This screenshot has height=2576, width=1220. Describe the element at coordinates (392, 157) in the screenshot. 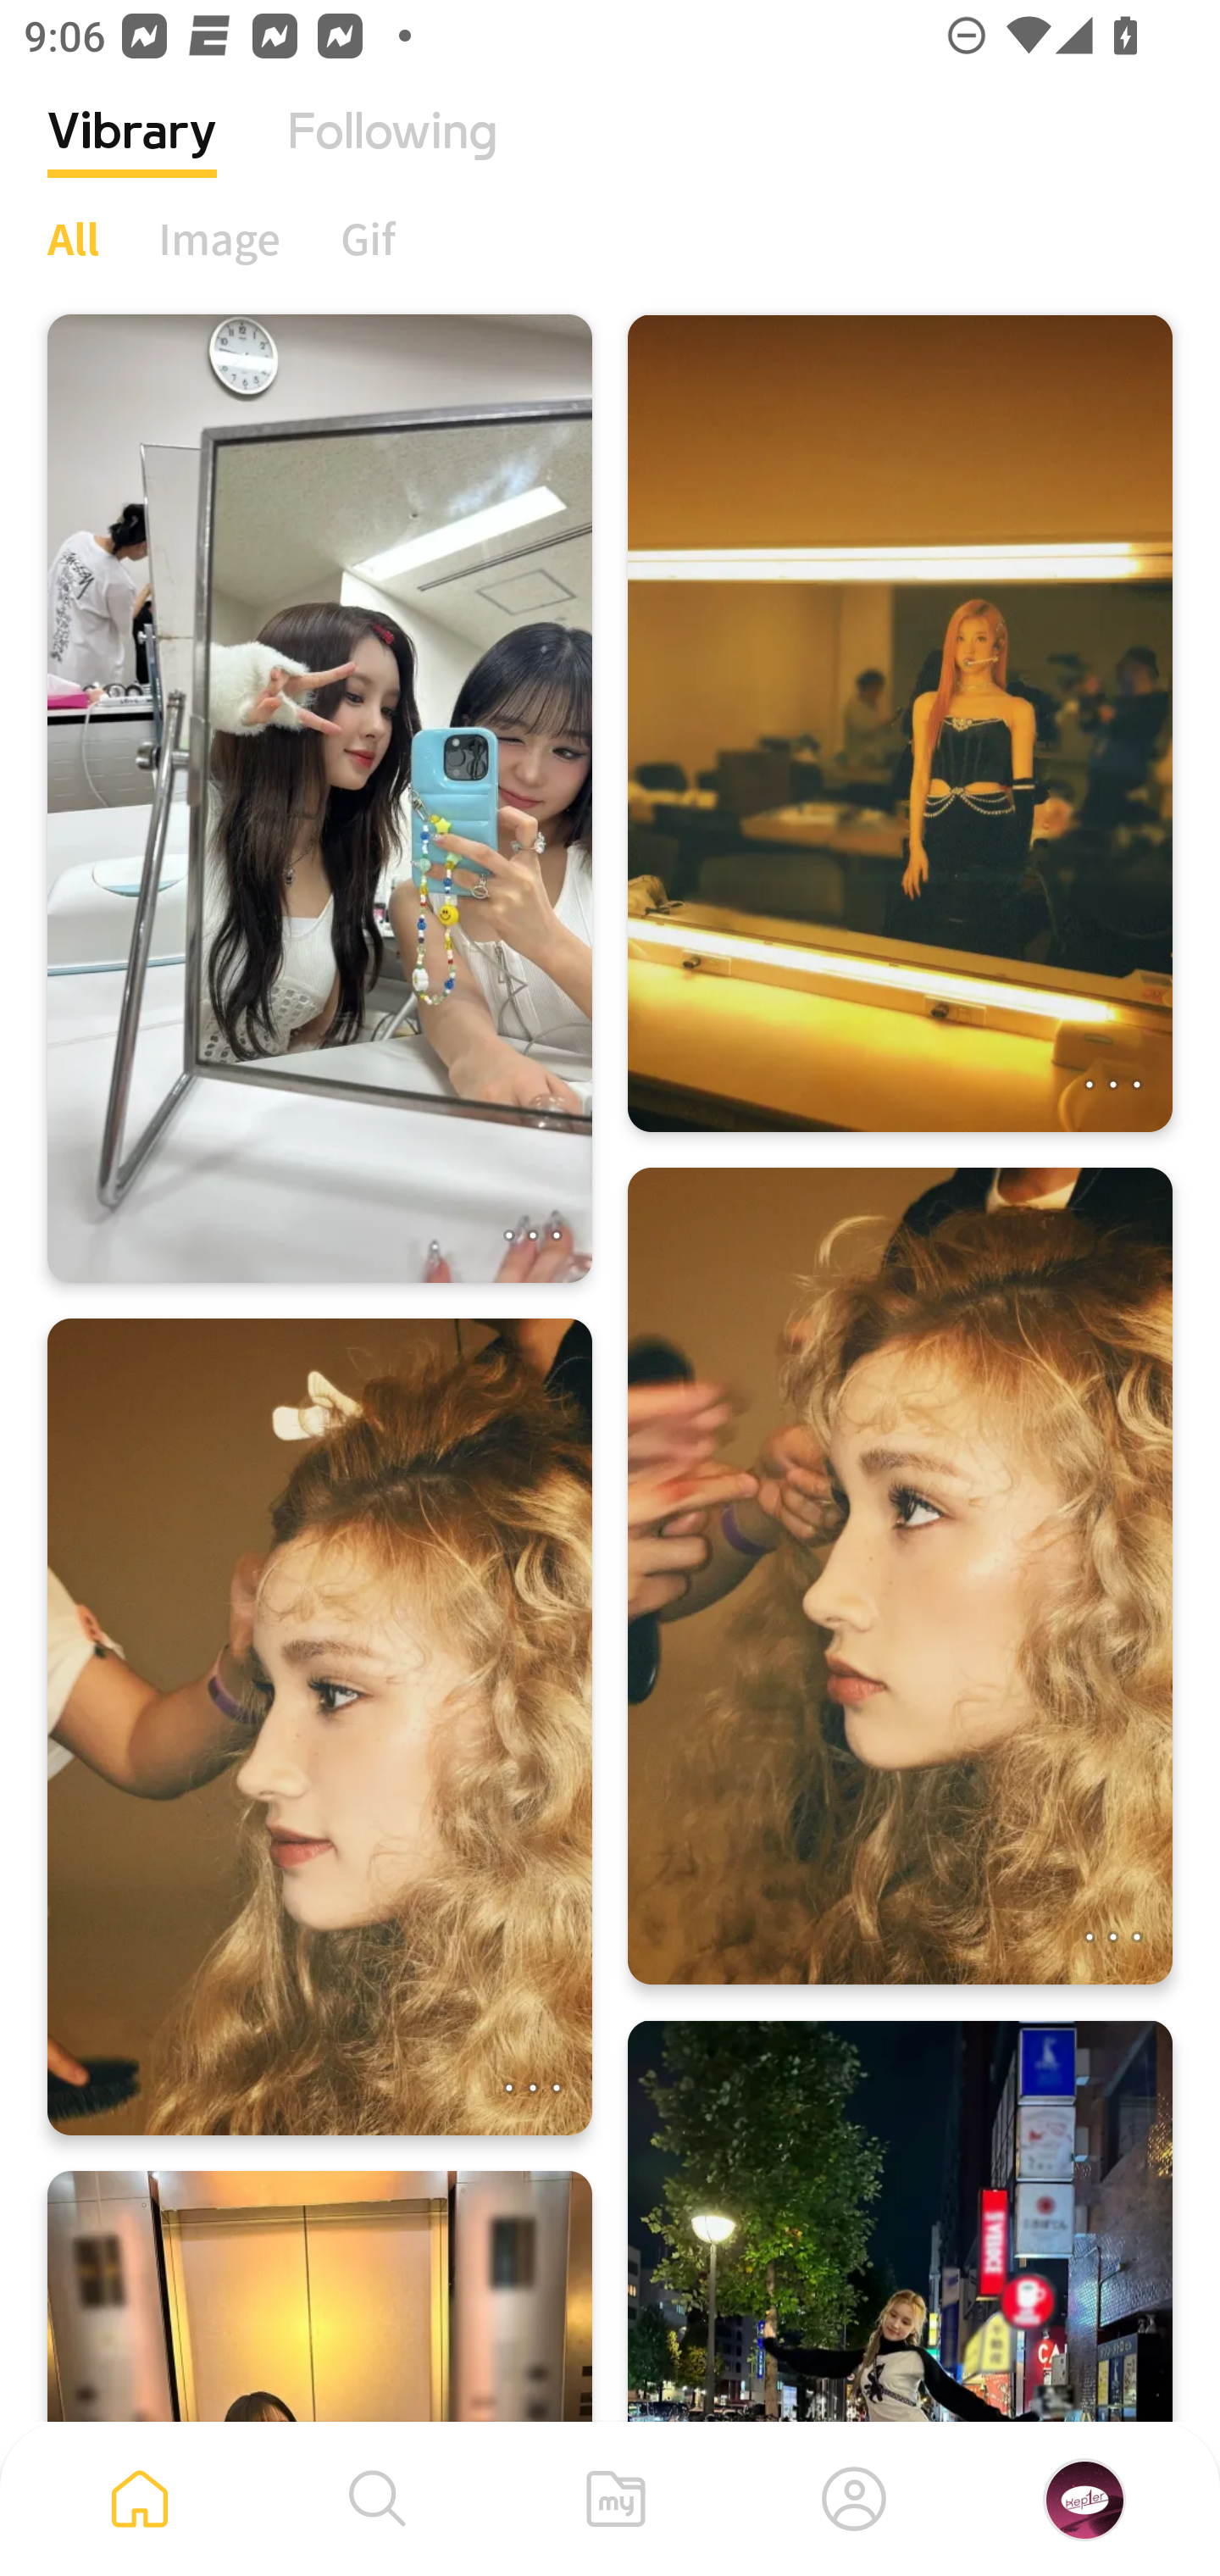

I see `Following` at that location.